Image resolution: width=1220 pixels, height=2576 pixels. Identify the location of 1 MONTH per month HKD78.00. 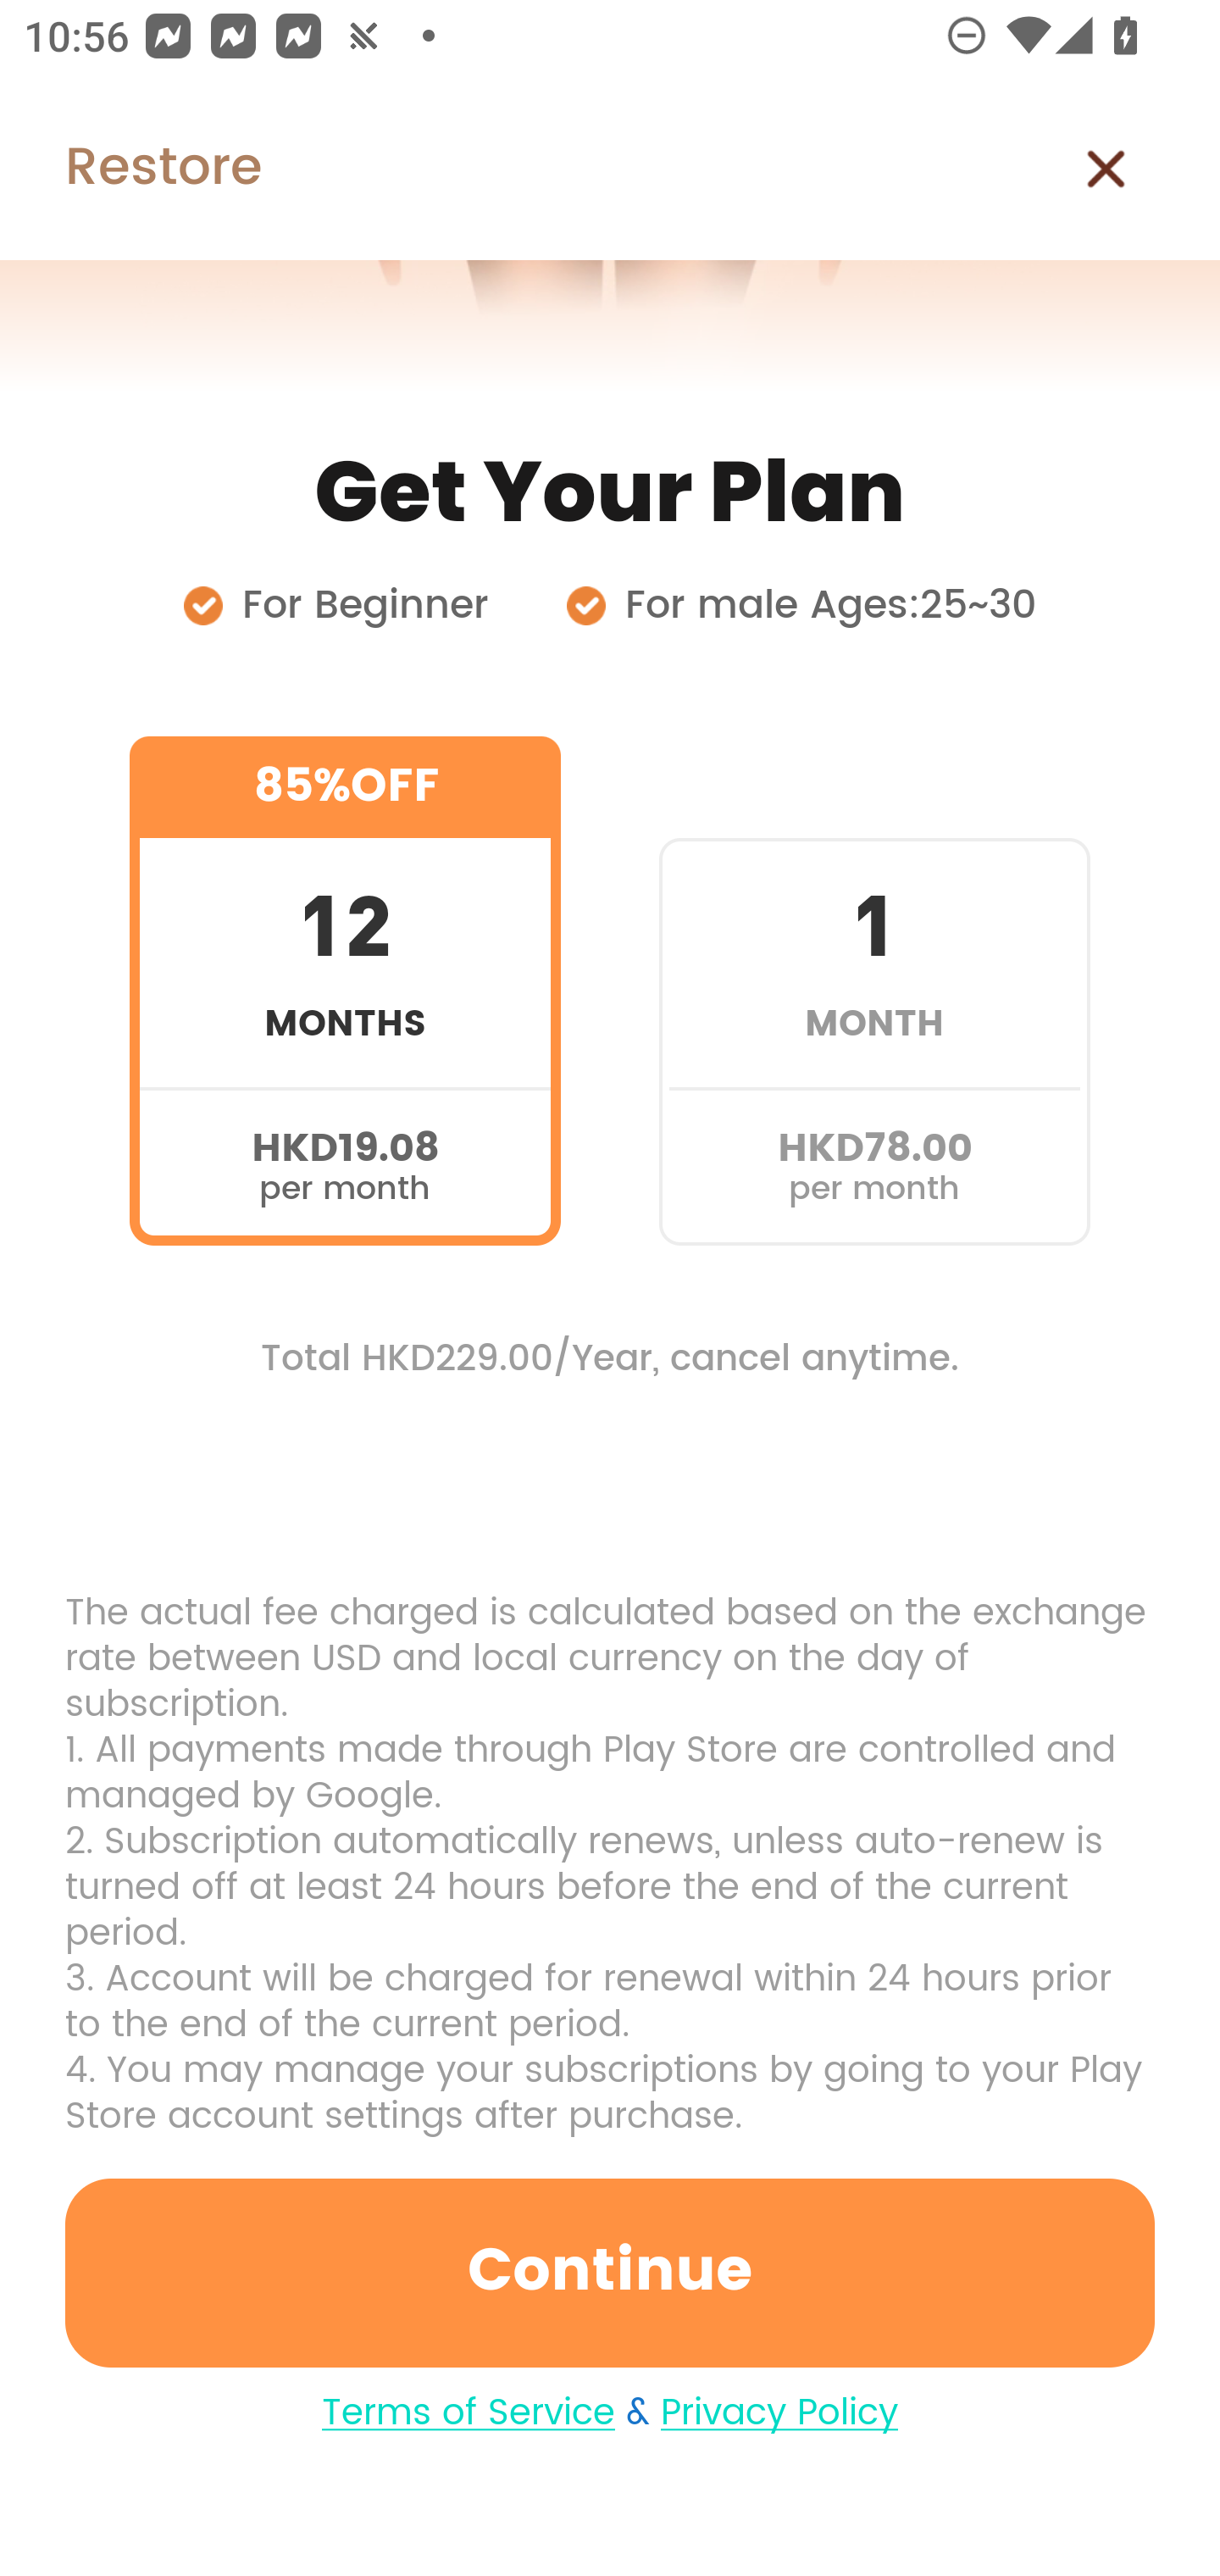
(874, 991).